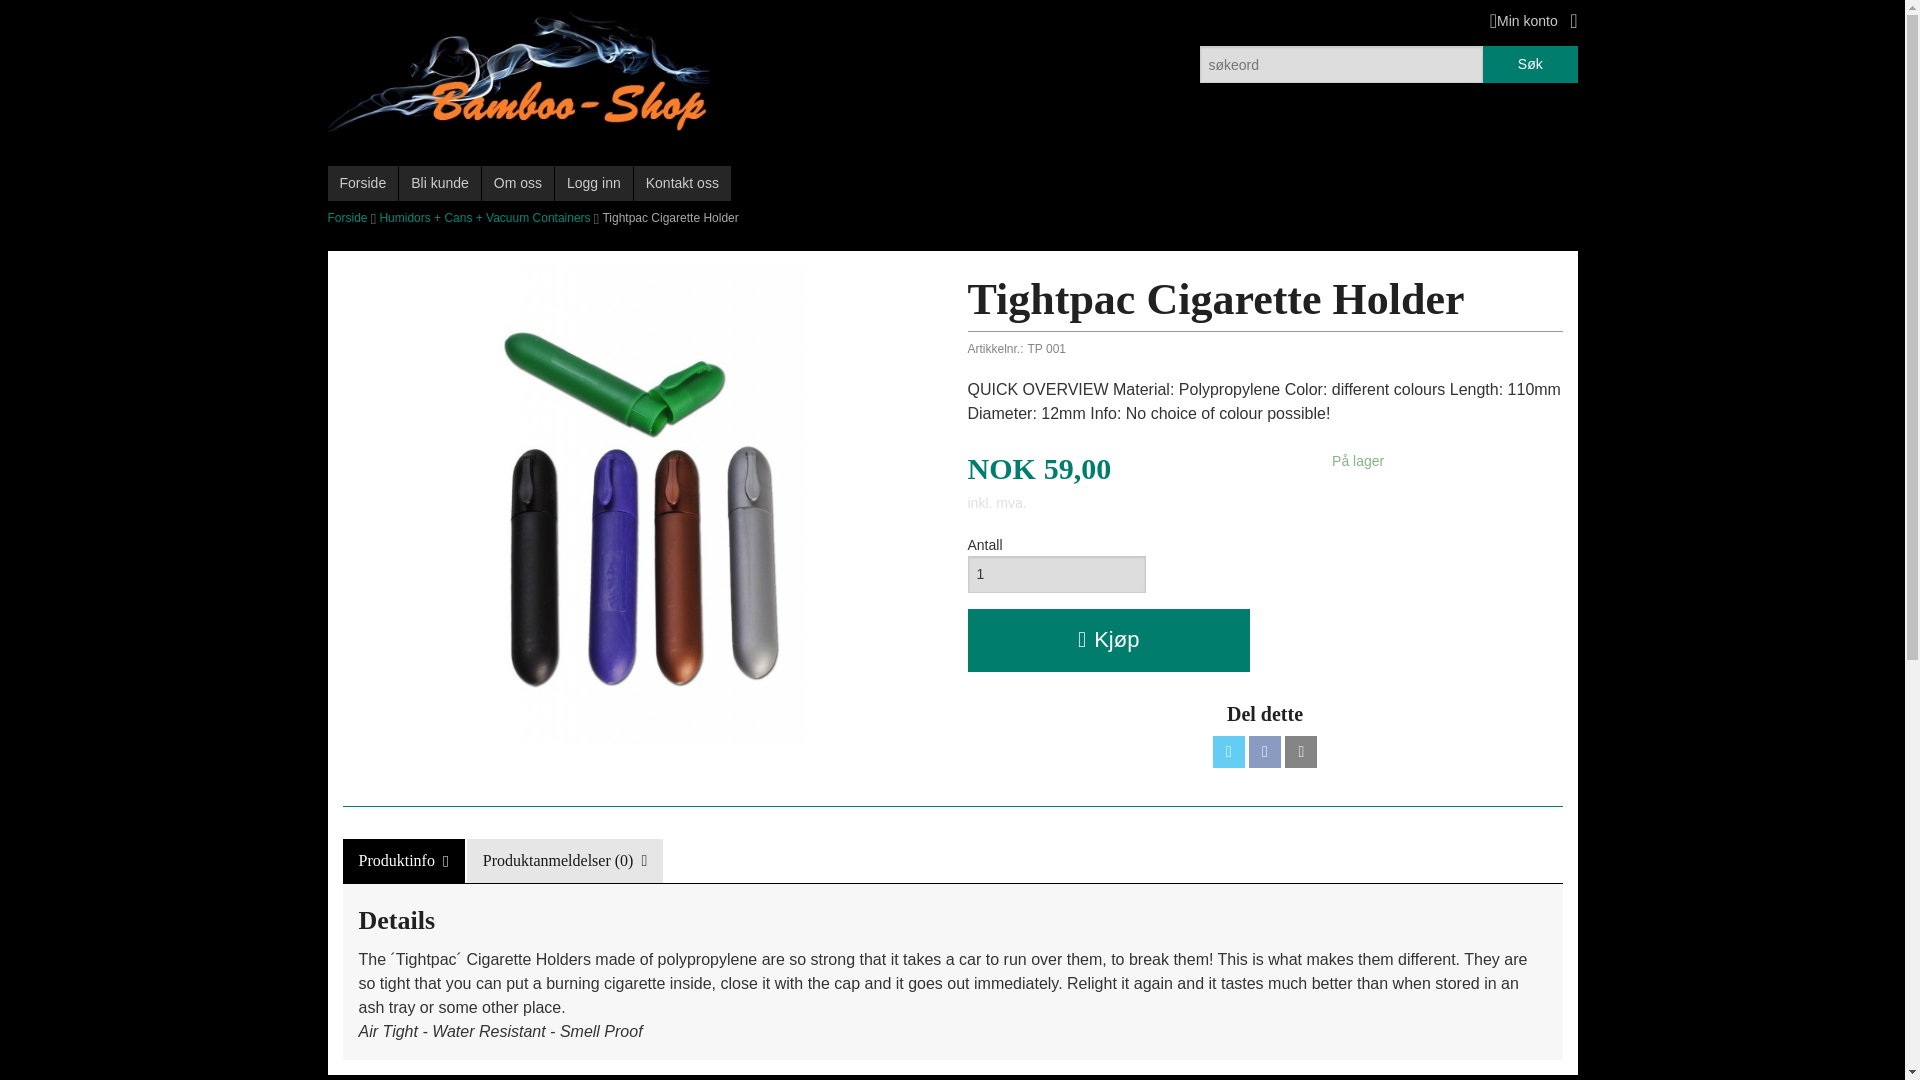 The image size is (1920, 1080). Describe the element at coordinates (682, 183) in the screenshot. I see `Kontakt oss` at that location.